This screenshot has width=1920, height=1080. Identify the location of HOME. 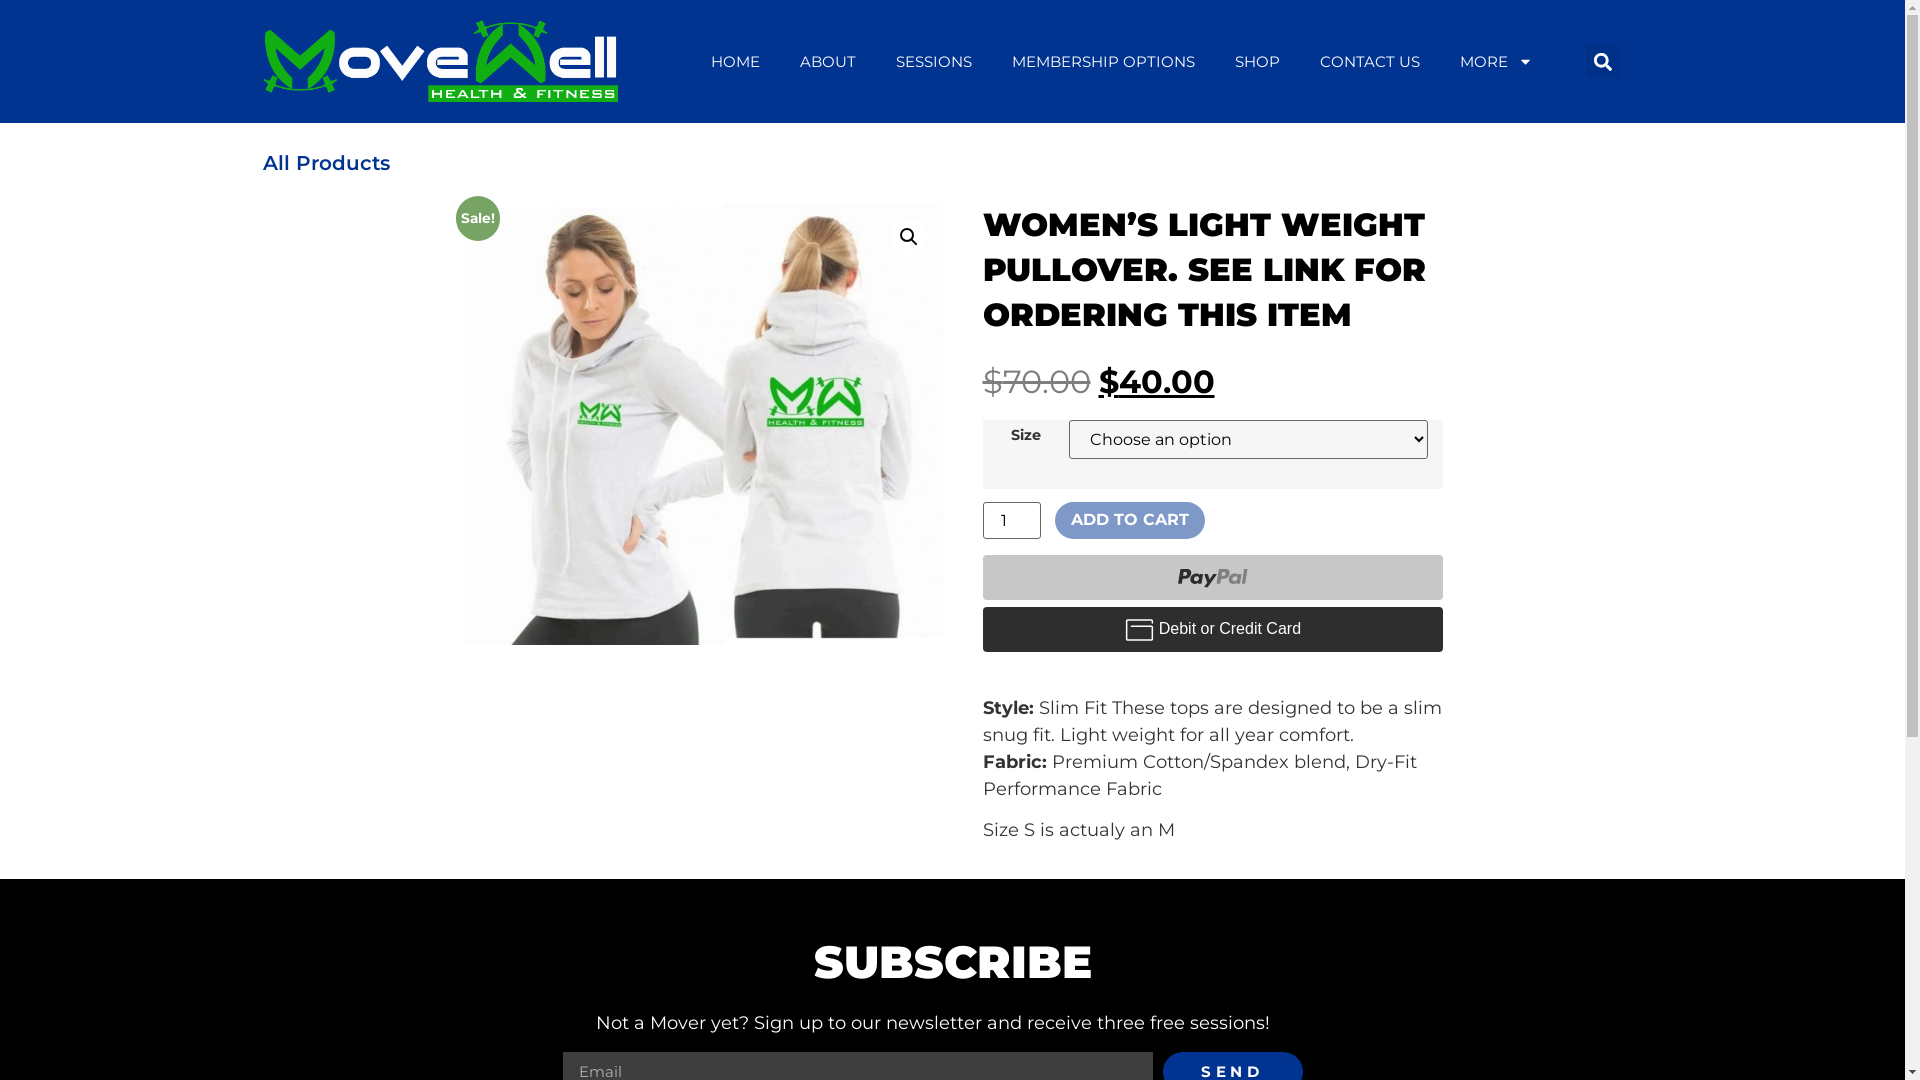
(736, 62).